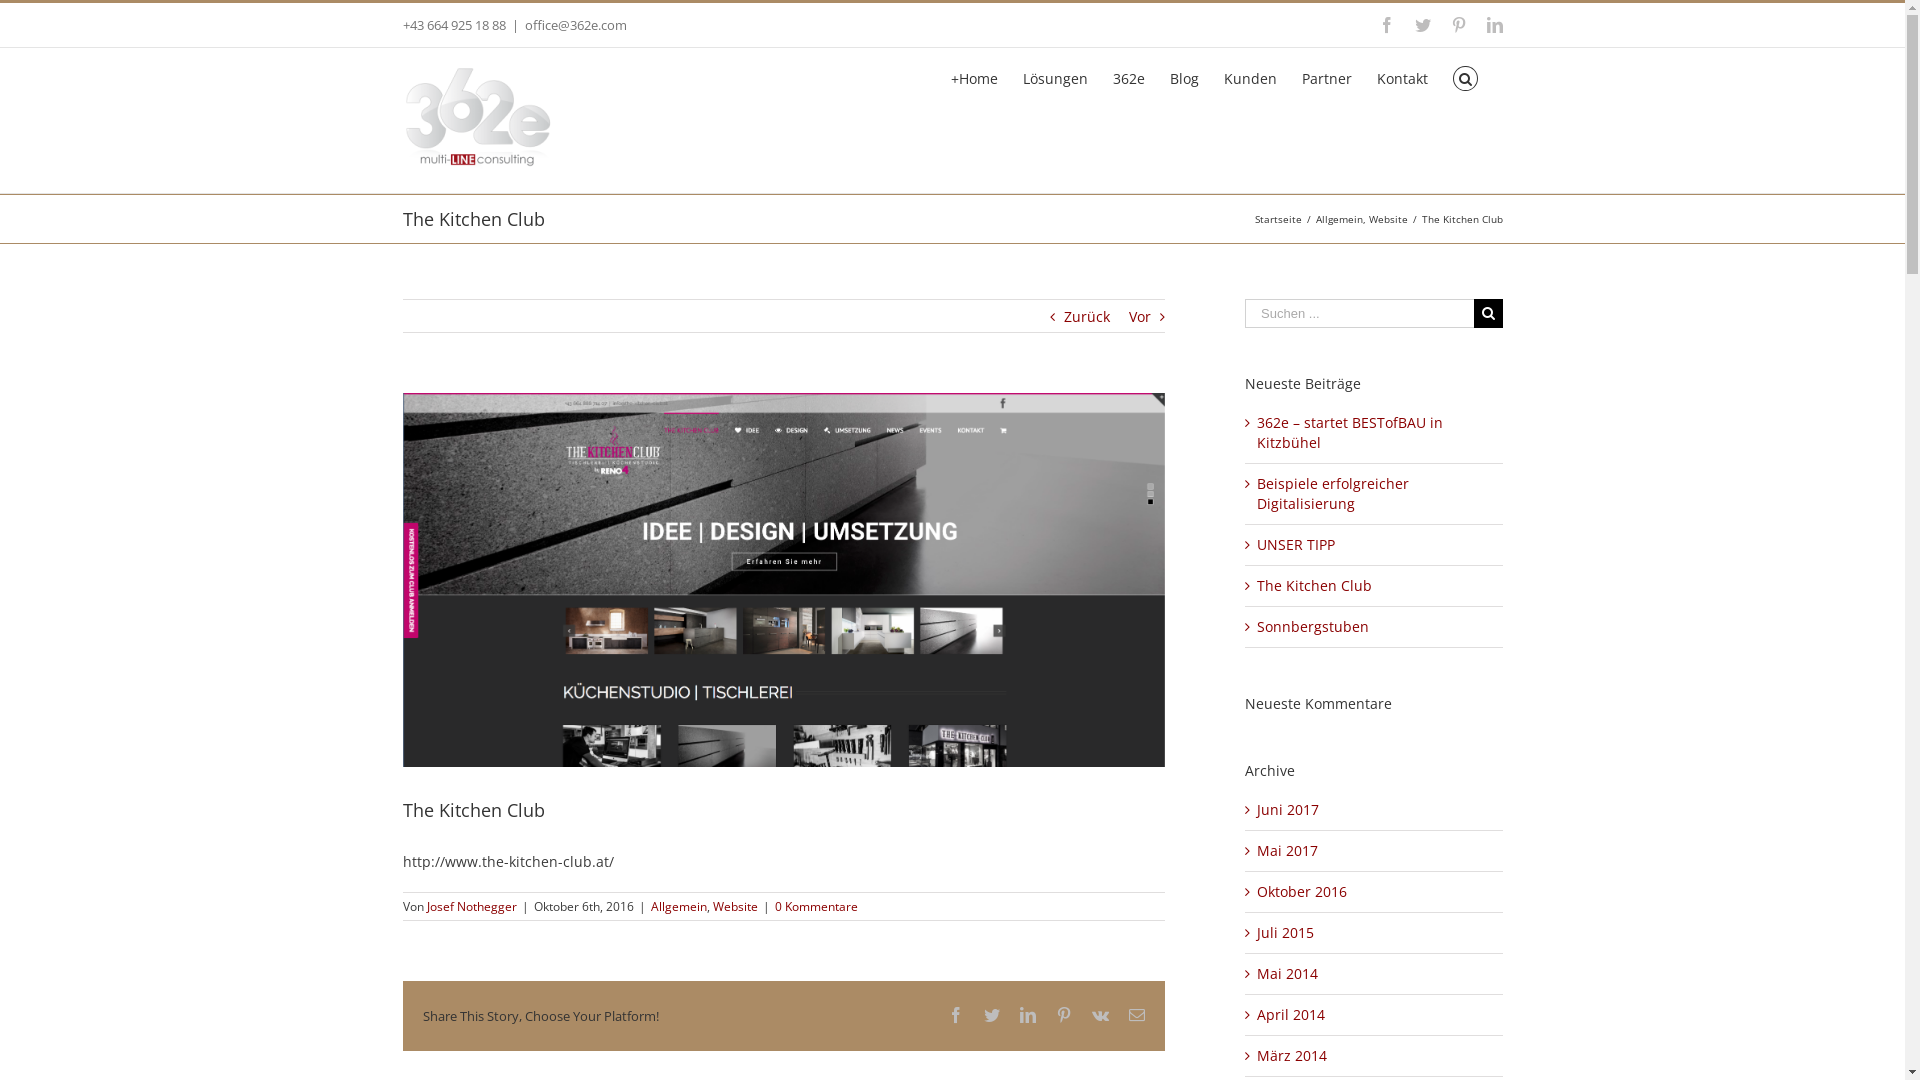 This screenshot has width=1920, height=1080. What do you see at coordinates (1184, 77) in the screenshot?
I see `Blog` at bounding box center [1184, 77].